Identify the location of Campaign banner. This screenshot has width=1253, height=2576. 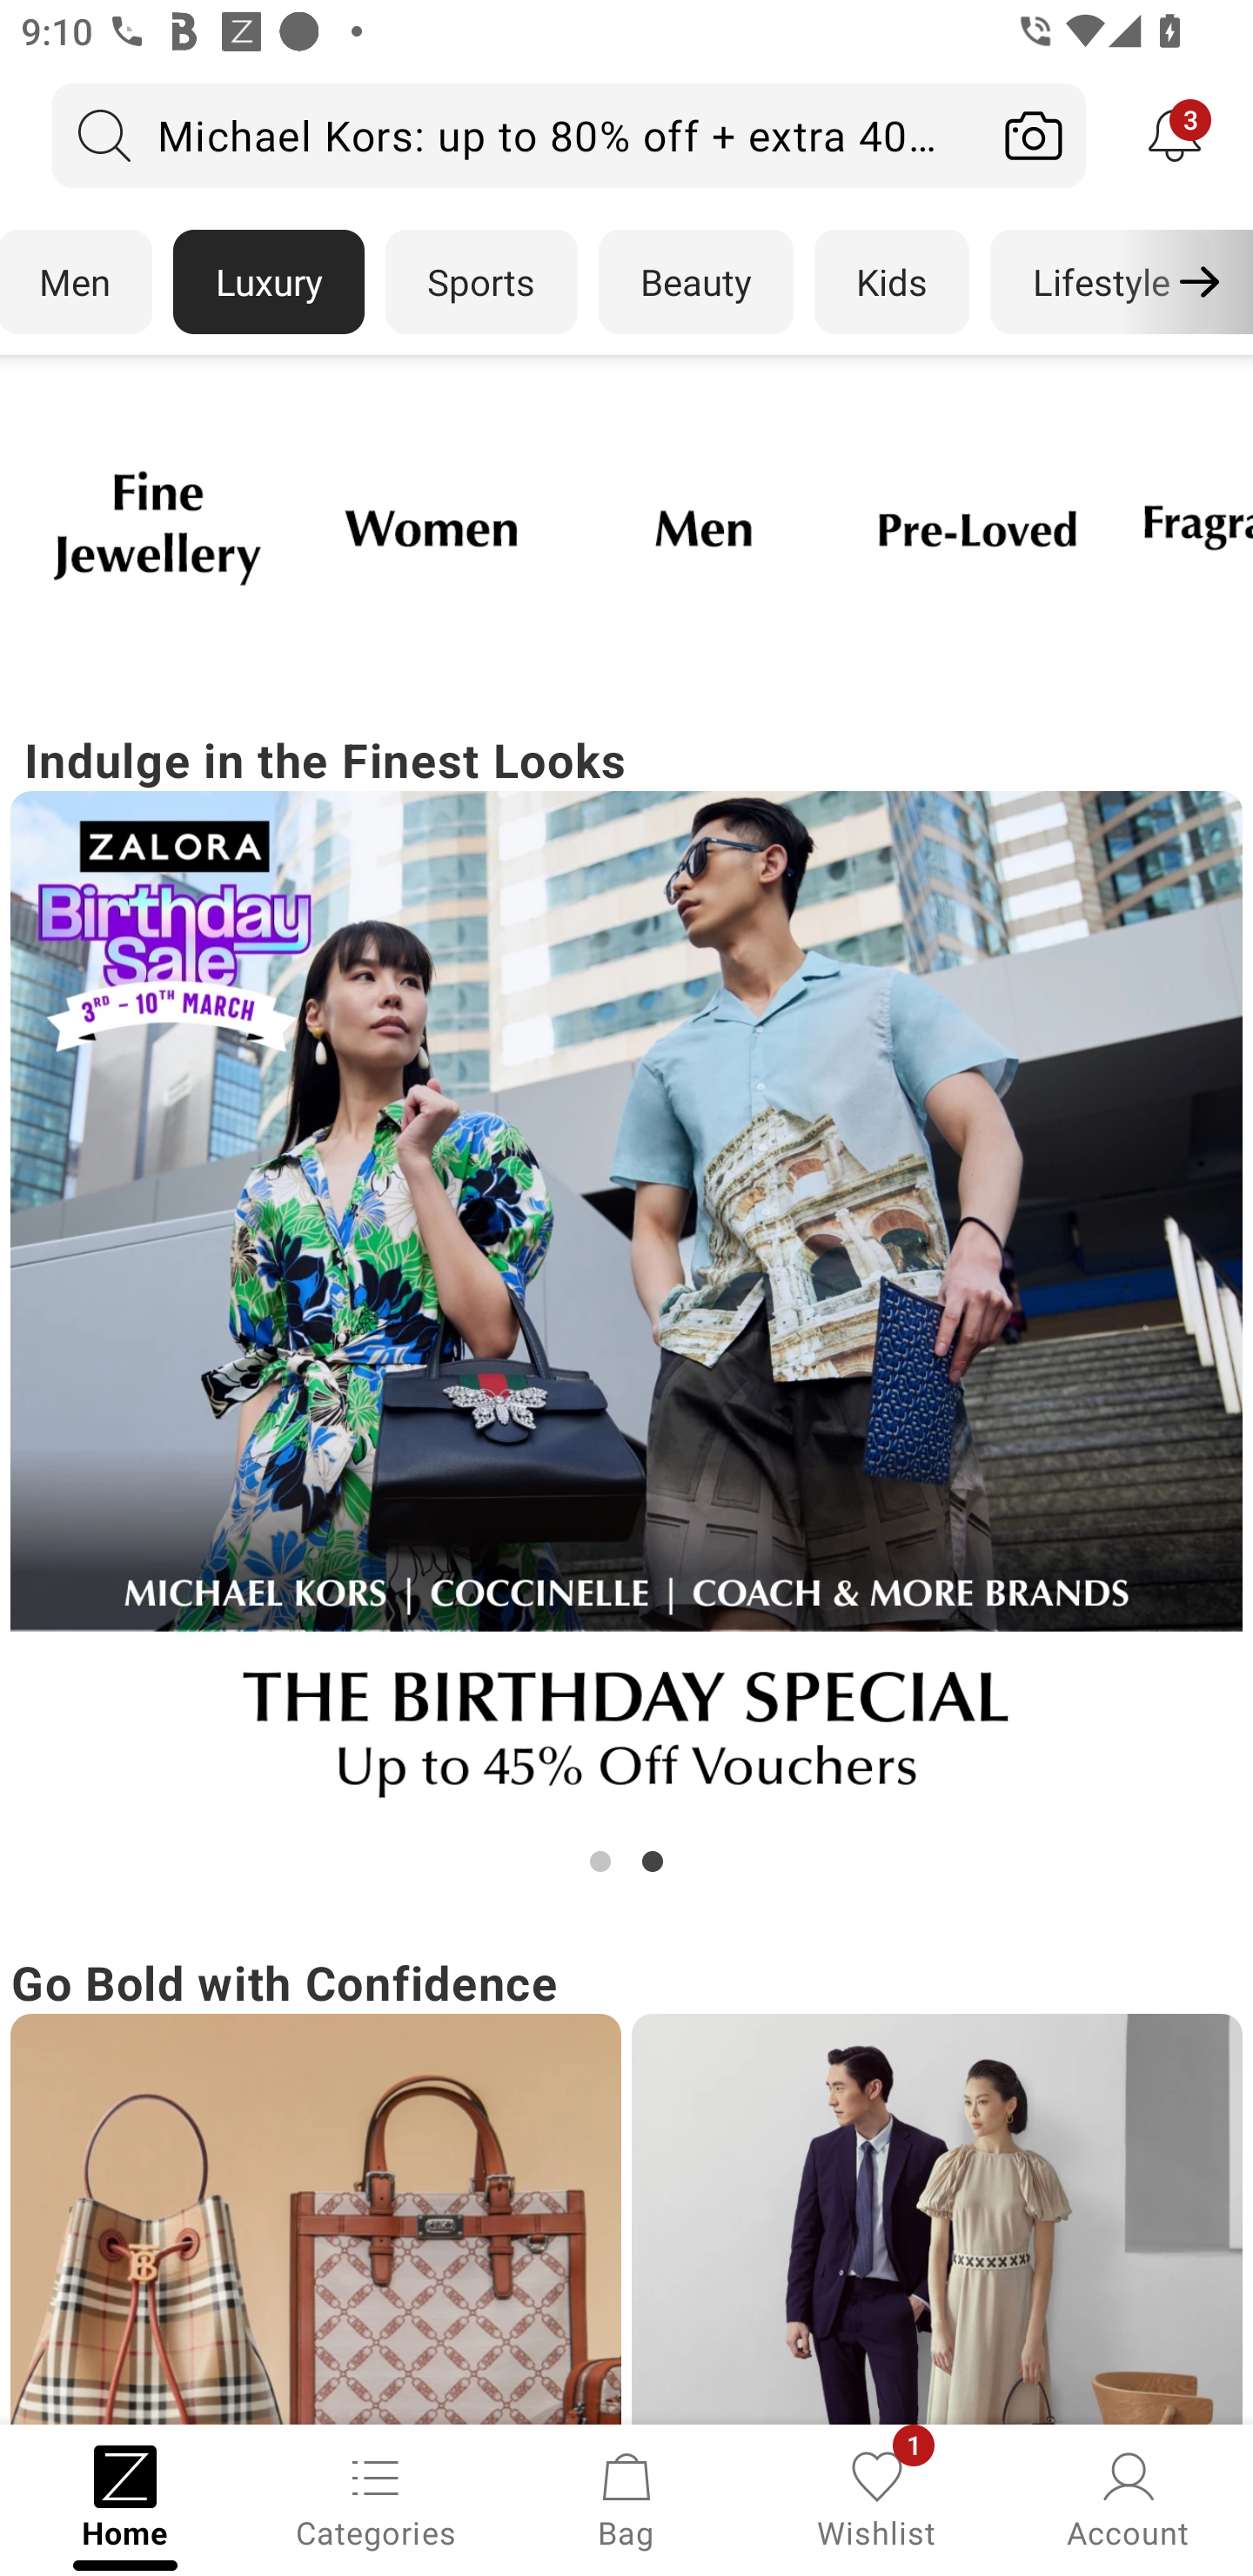
(936, 2219).